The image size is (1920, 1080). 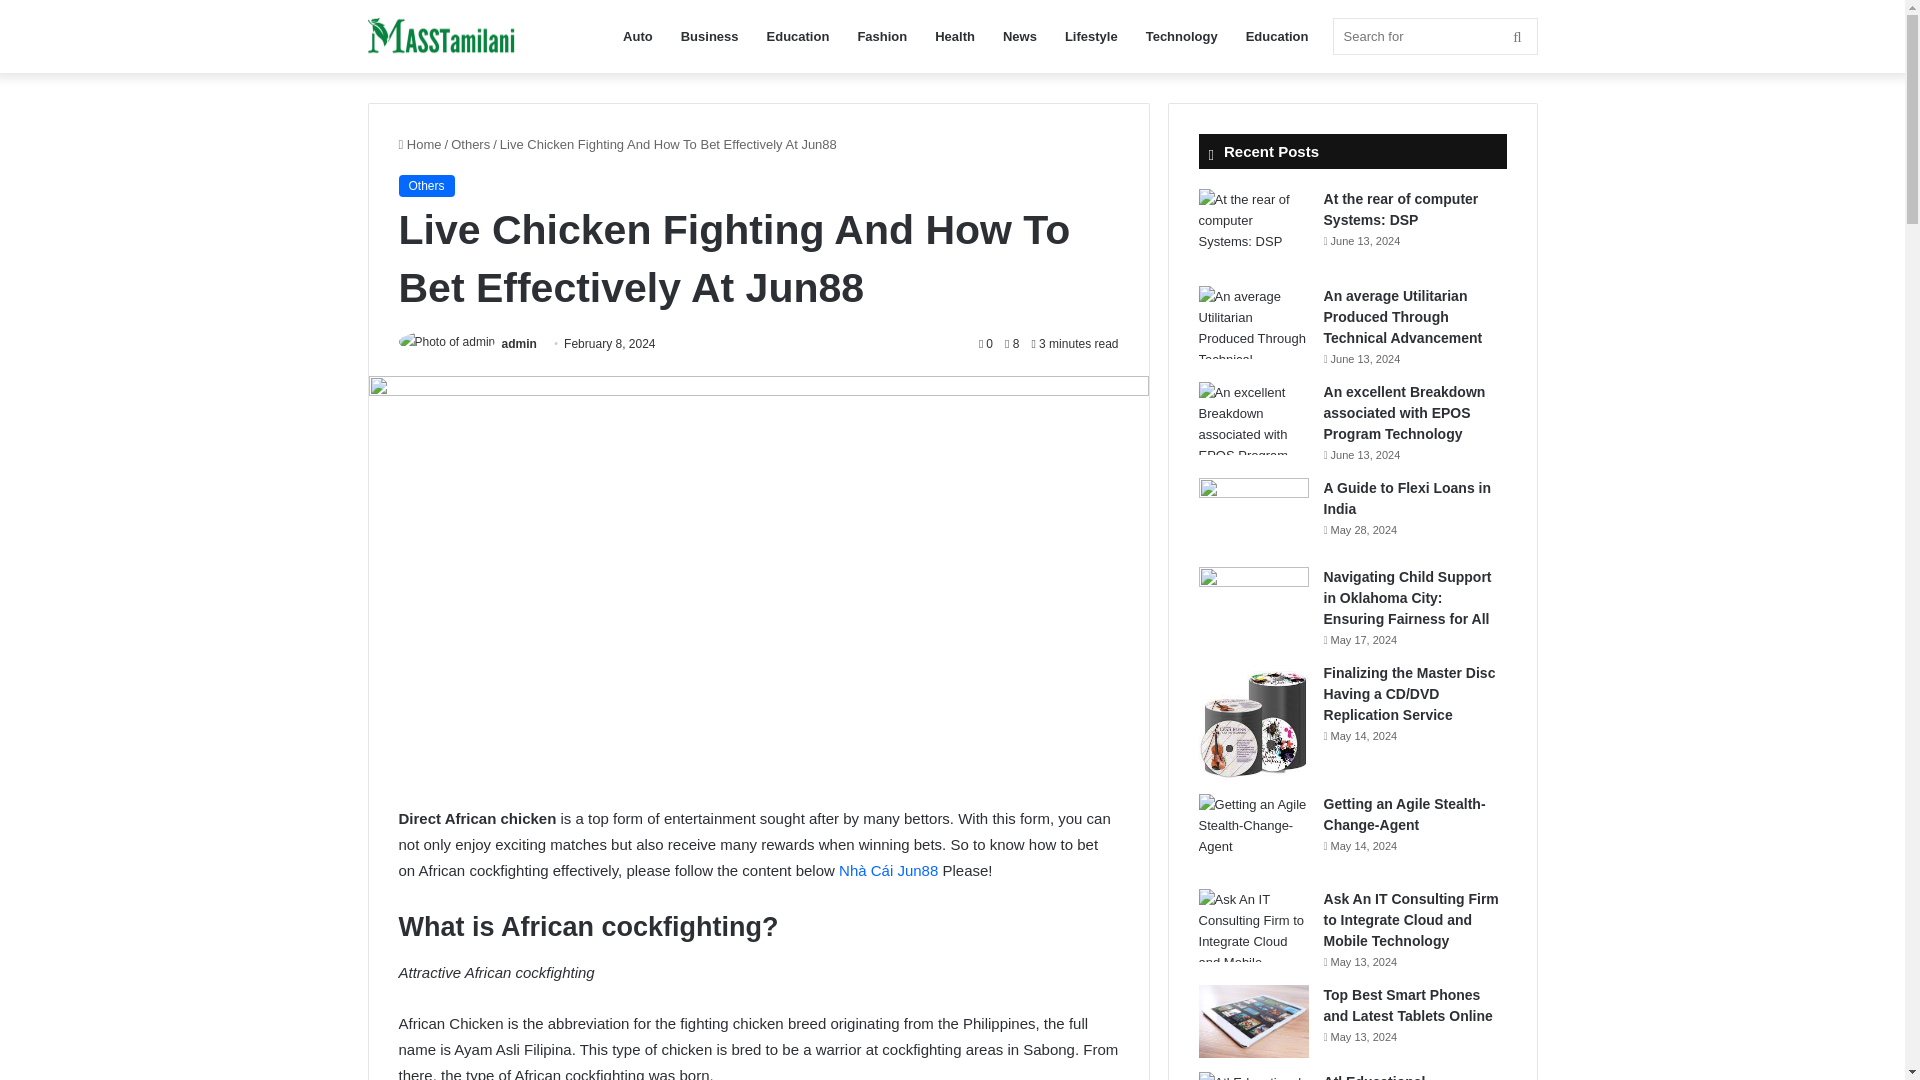 I want to click on Others, so click(x=425, y=185).